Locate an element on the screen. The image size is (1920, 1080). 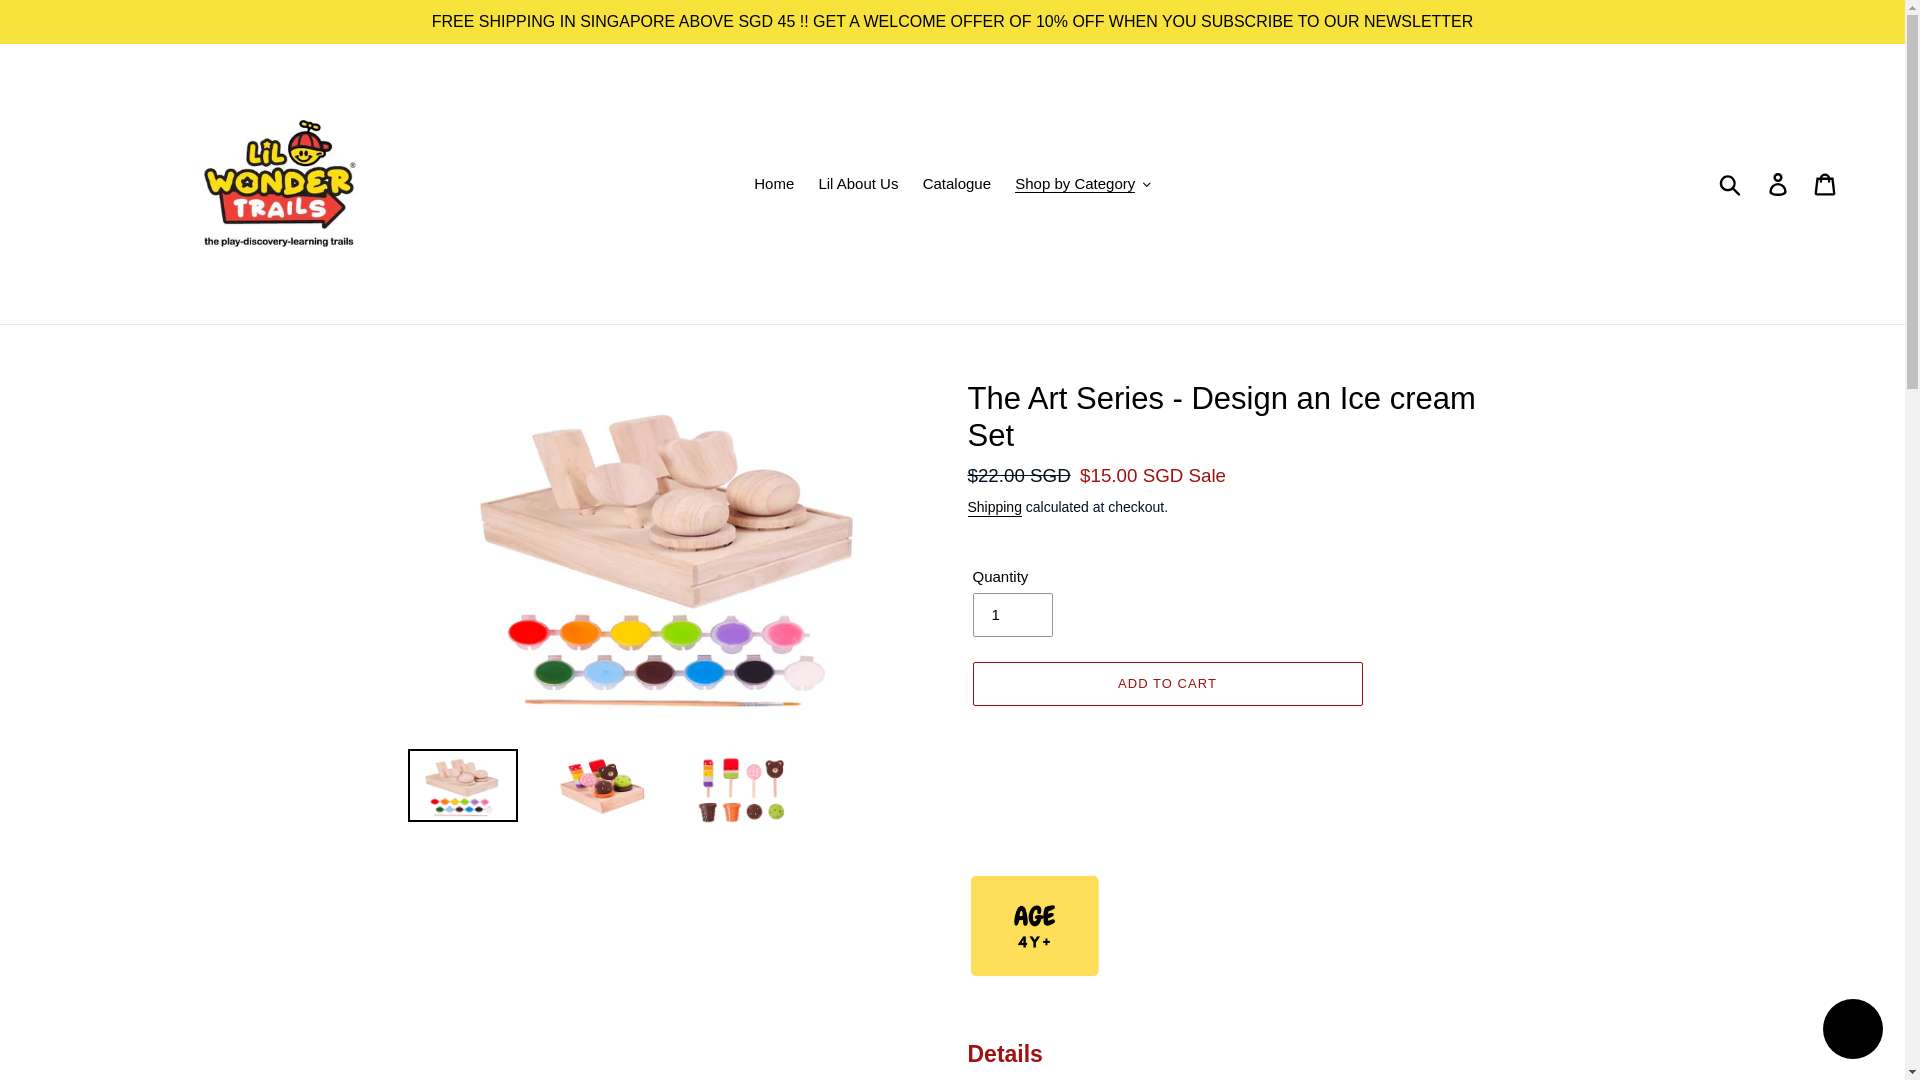
Home is located at coordinates (774, 184).